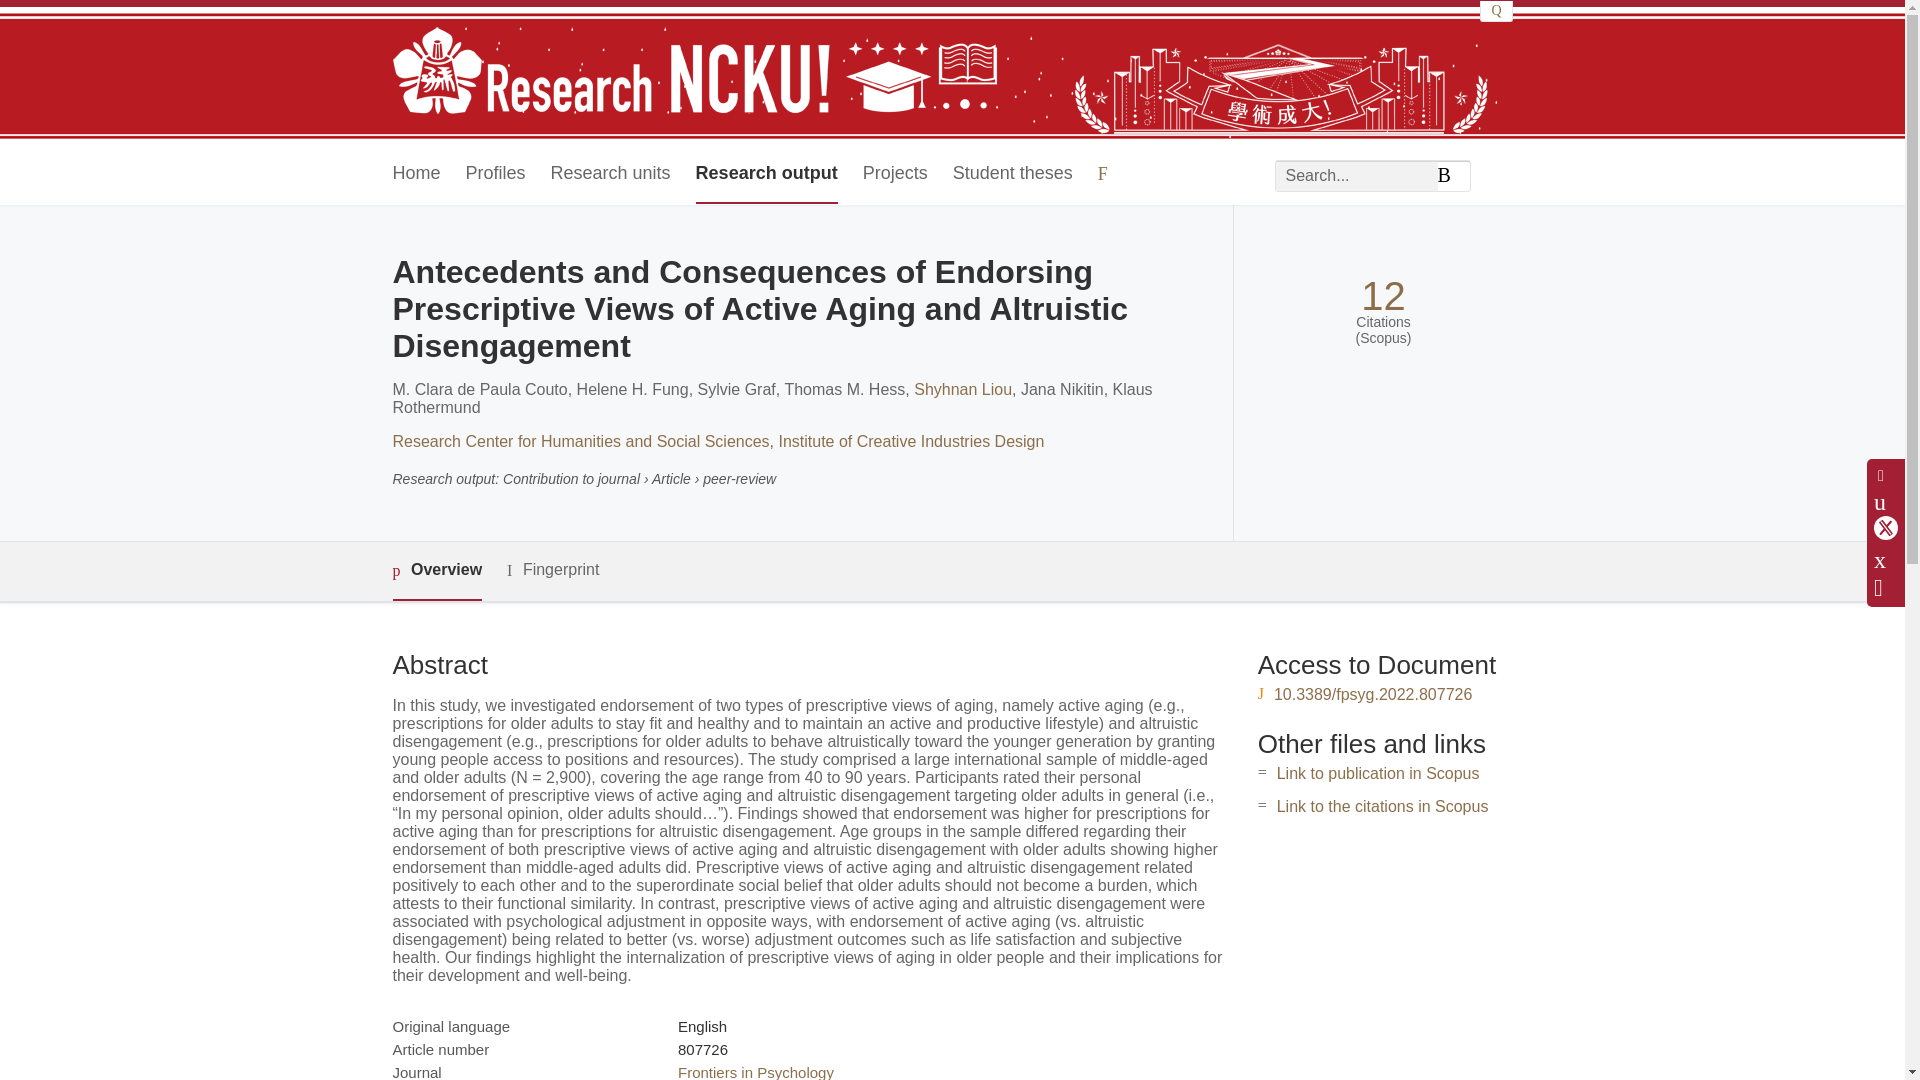 This screenshot has width=1920, height=1080. What do you see at coordinates (1382, 806) in the screenshot?
I see `Link to the citations in Scopus` at bounding box center [1382, 806].